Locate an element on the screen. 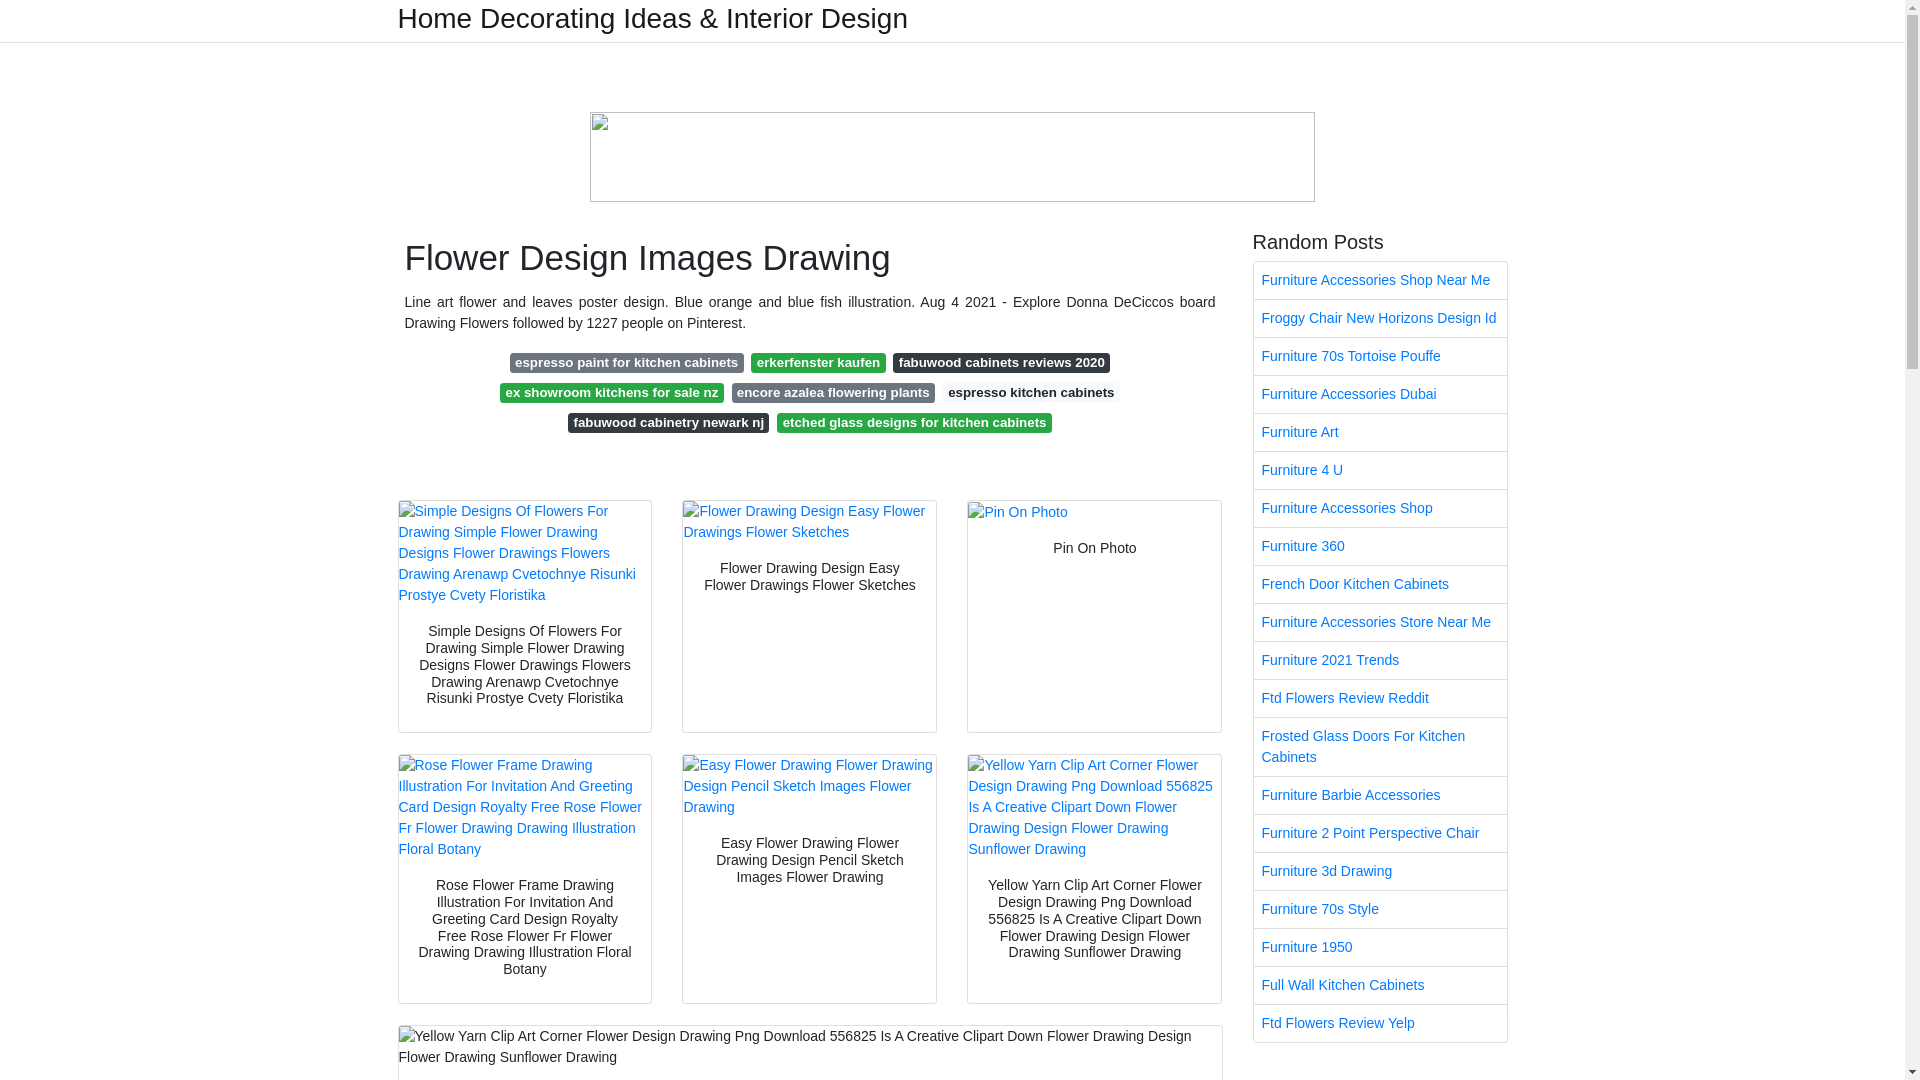 The width and height of the screenshot is (1920, 1080). Furniture Accessories Shop is located at coordinates (1380, 508).